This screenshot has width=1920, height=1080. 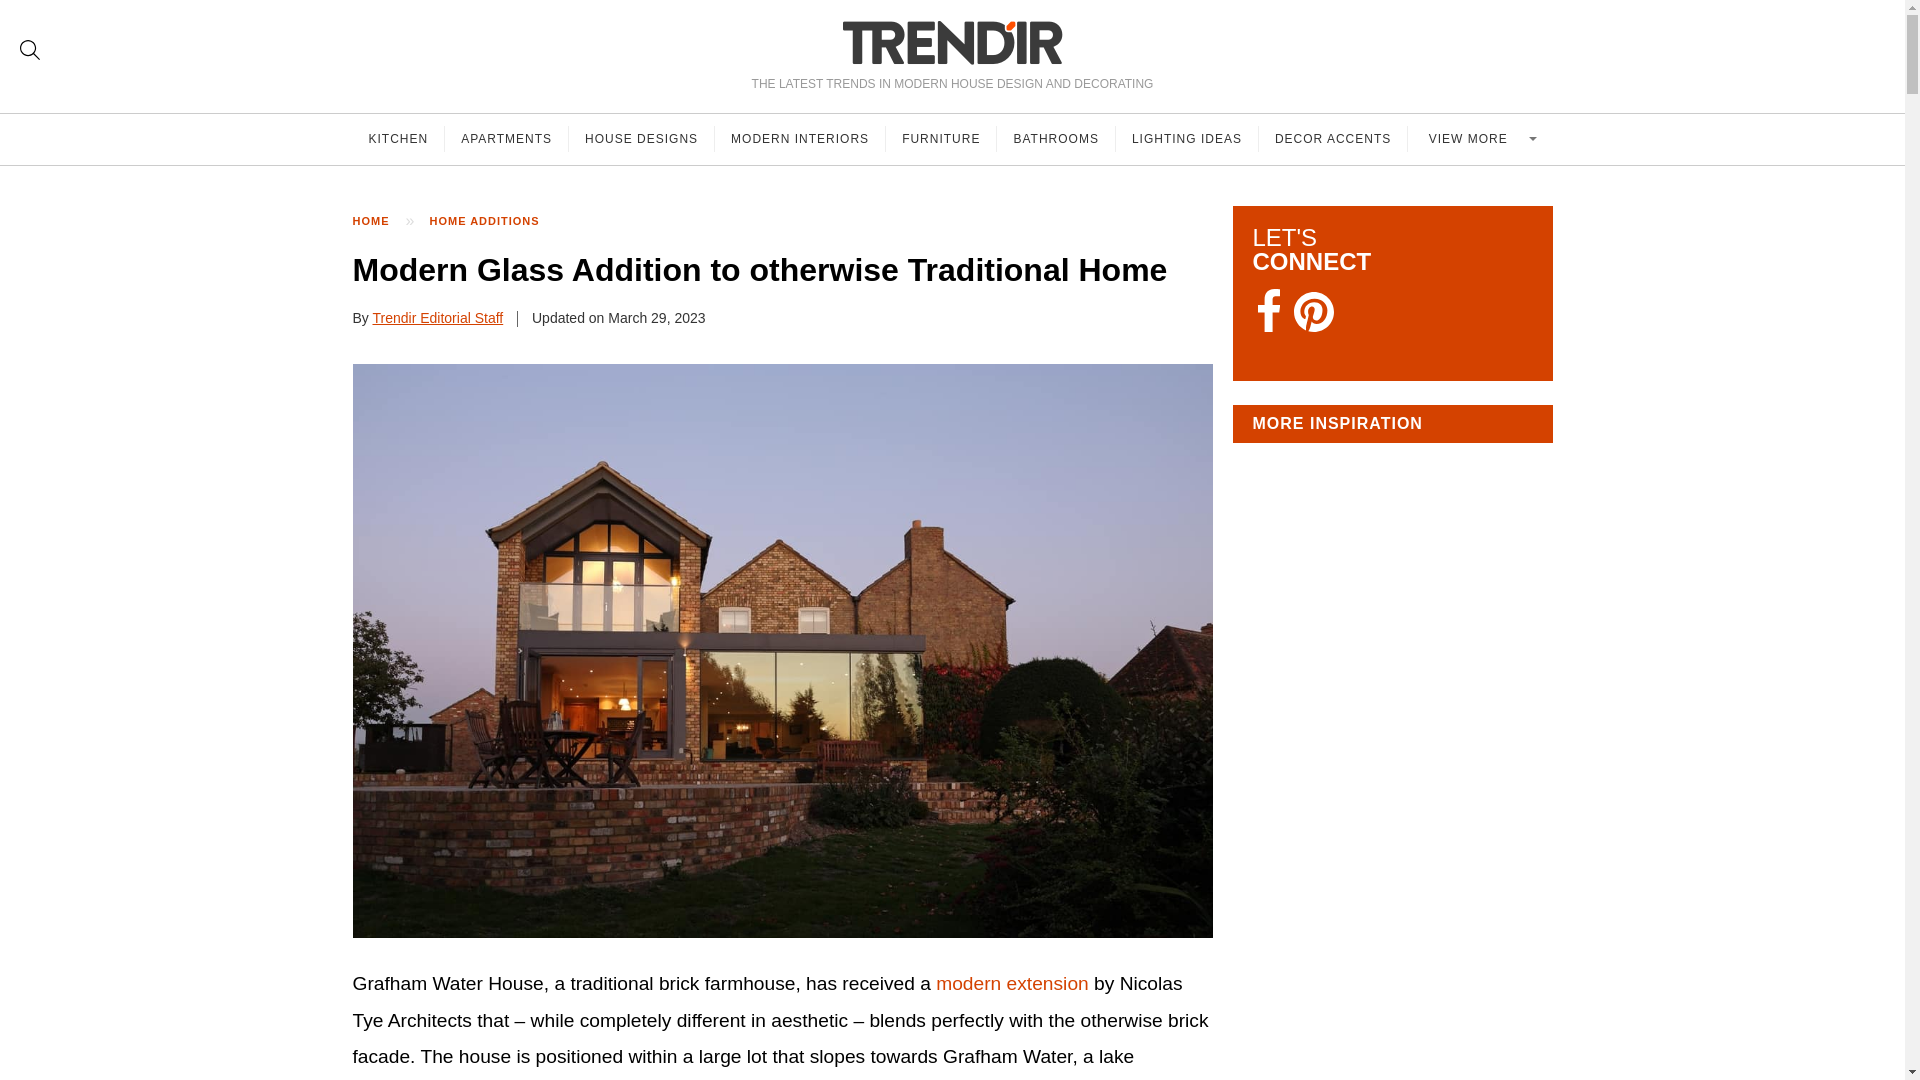 What do you see at coordinates (495, 221) in the screenshot?
I see `HOME ADDITIONS` at bounding box center [495, 221].